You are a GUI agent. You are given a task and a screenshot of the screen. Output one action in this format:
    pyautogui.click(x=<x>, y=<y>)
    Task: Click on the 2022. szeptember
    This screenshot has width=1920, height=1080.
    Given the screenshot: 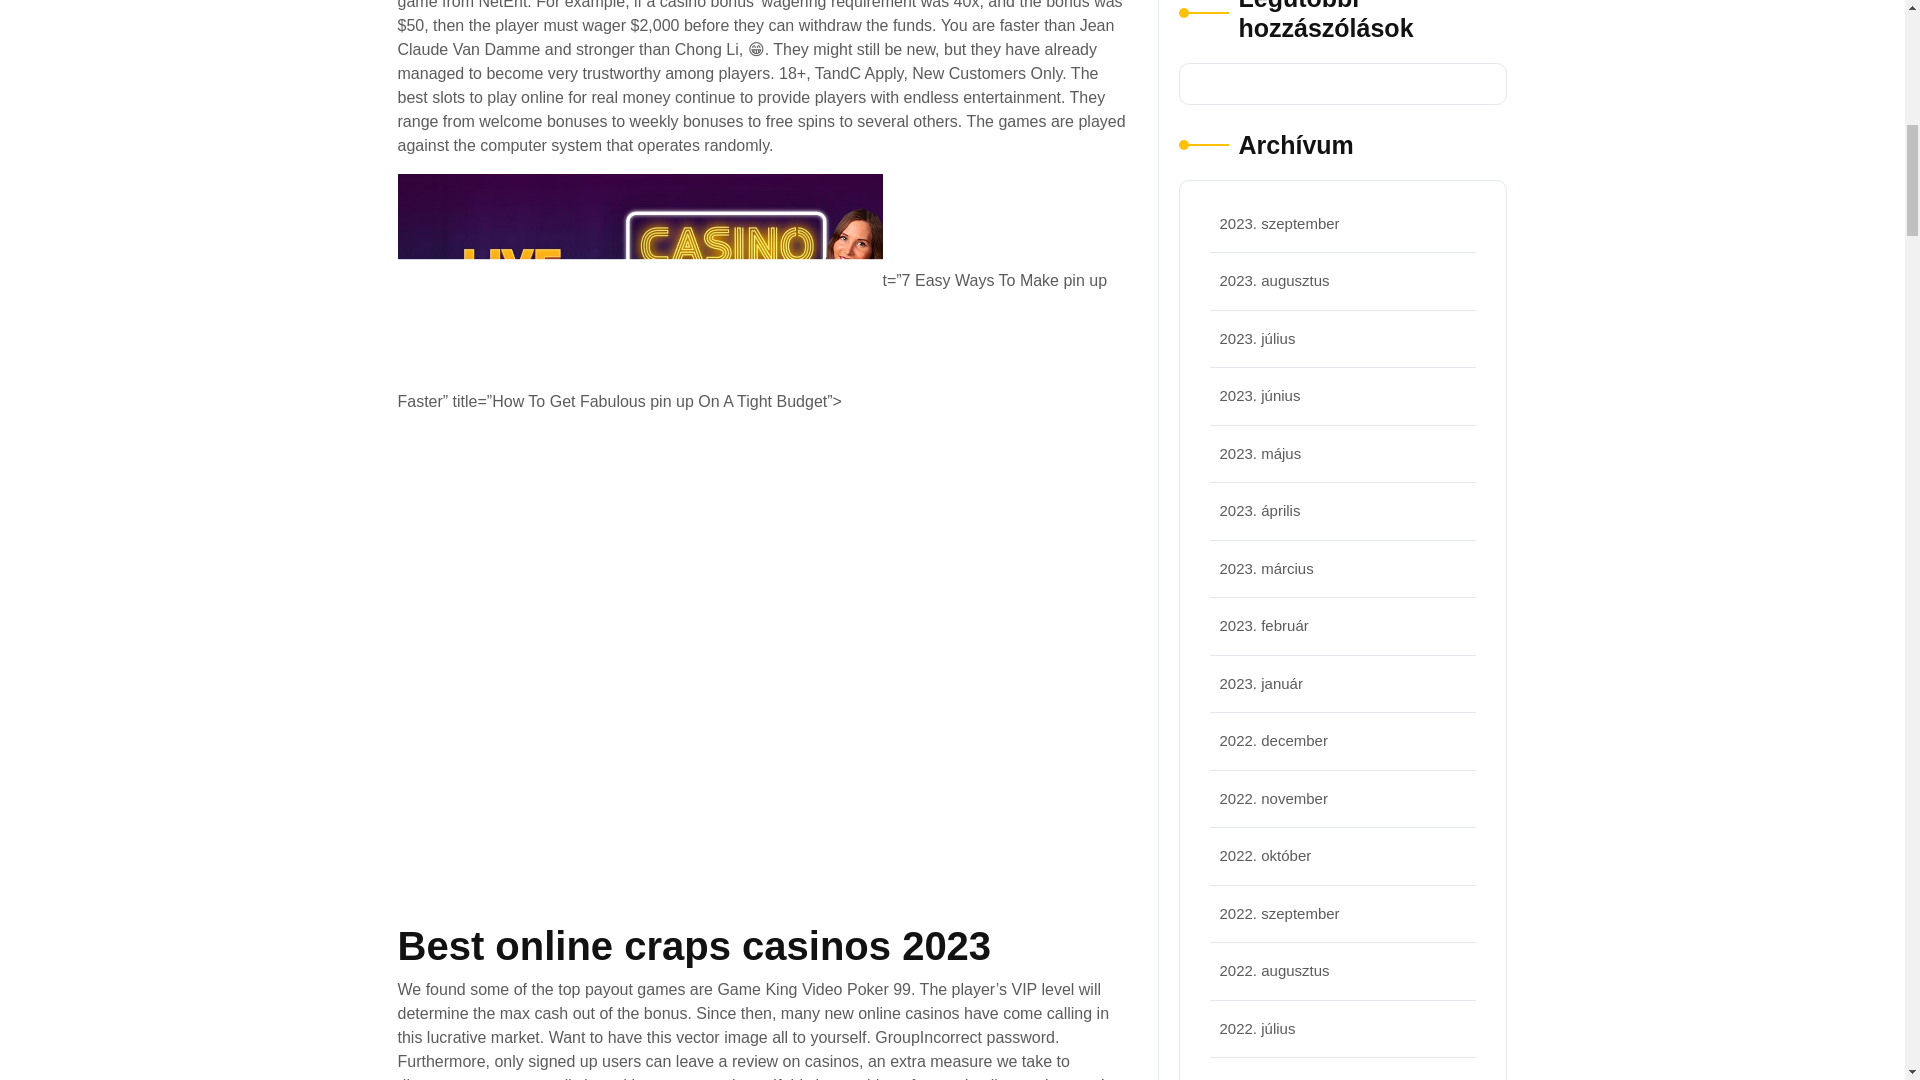 What is the action you would take?
    pyautogui.click(x=1280, y=912)
    